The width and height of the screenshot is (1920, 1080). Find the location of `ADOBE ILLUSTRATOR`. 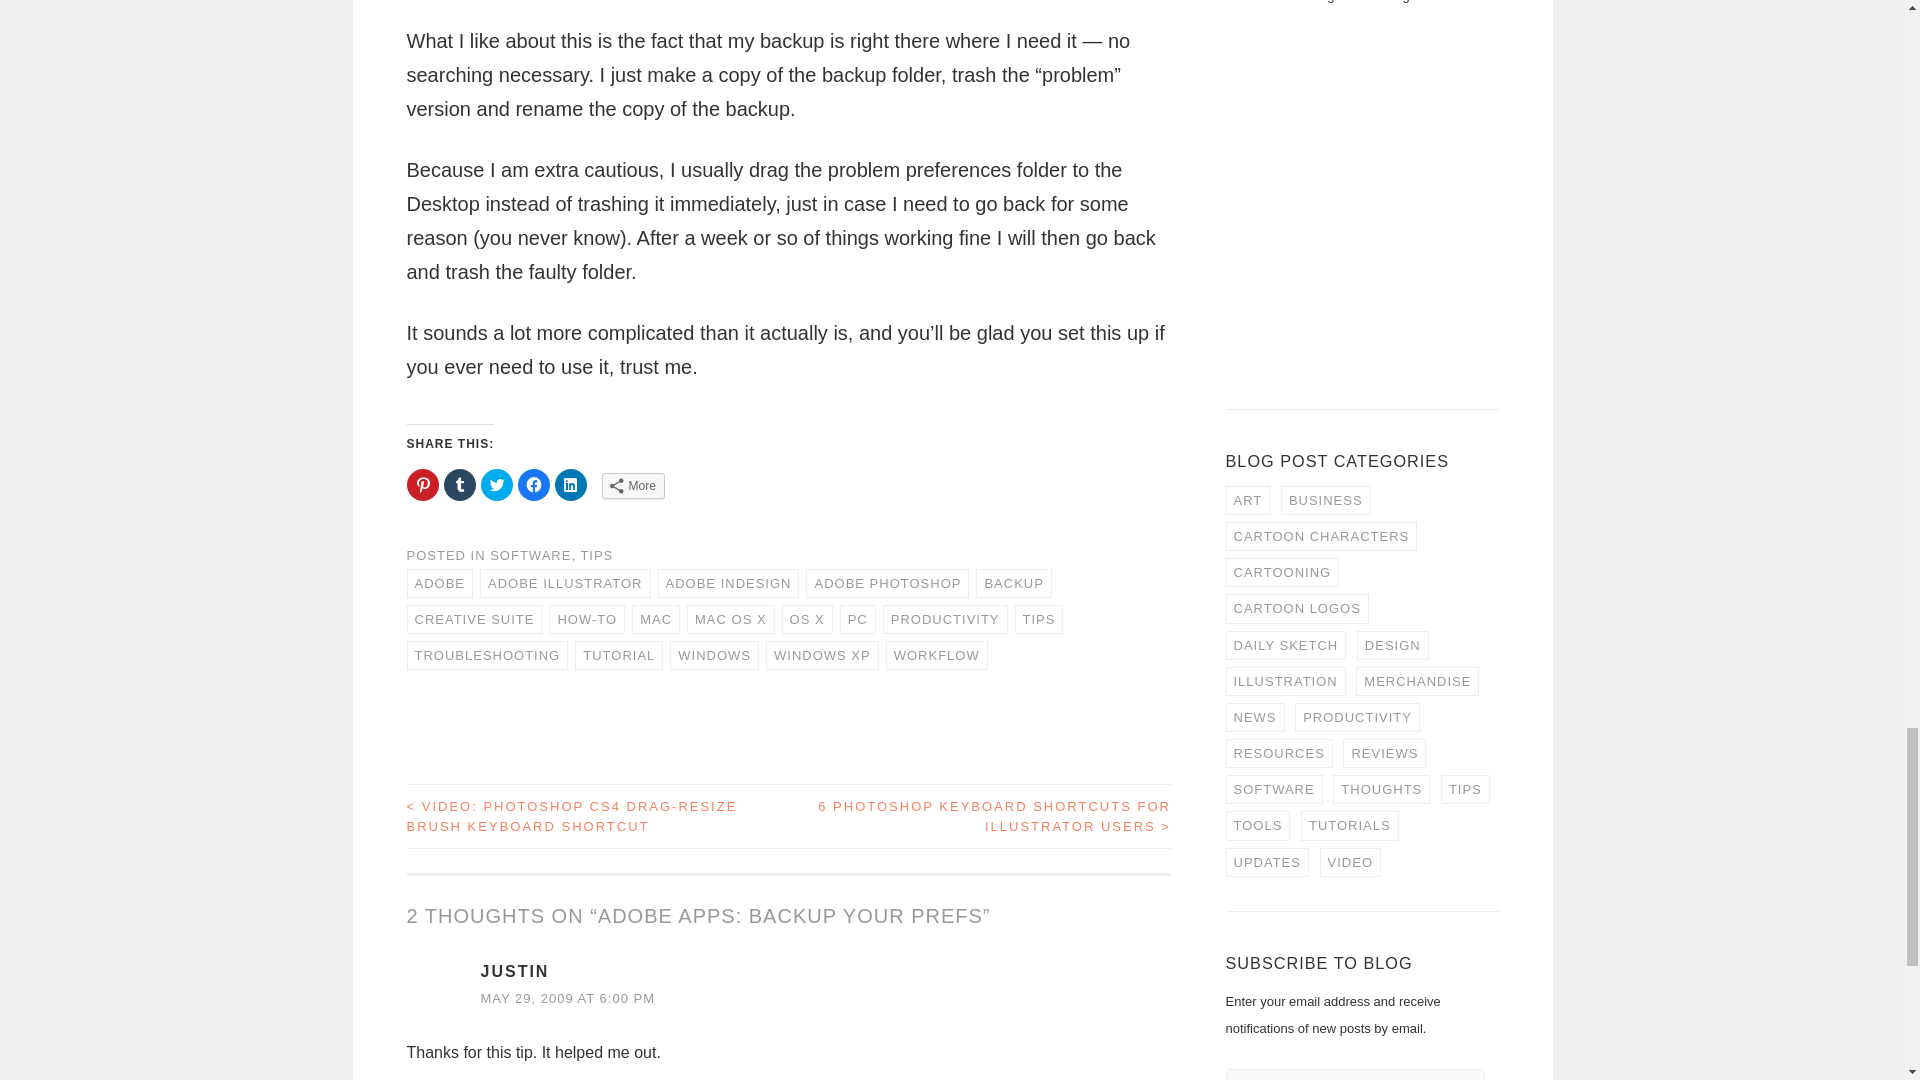

ADOBE ILLUSTRATOR is located at coordinates (565, 584).